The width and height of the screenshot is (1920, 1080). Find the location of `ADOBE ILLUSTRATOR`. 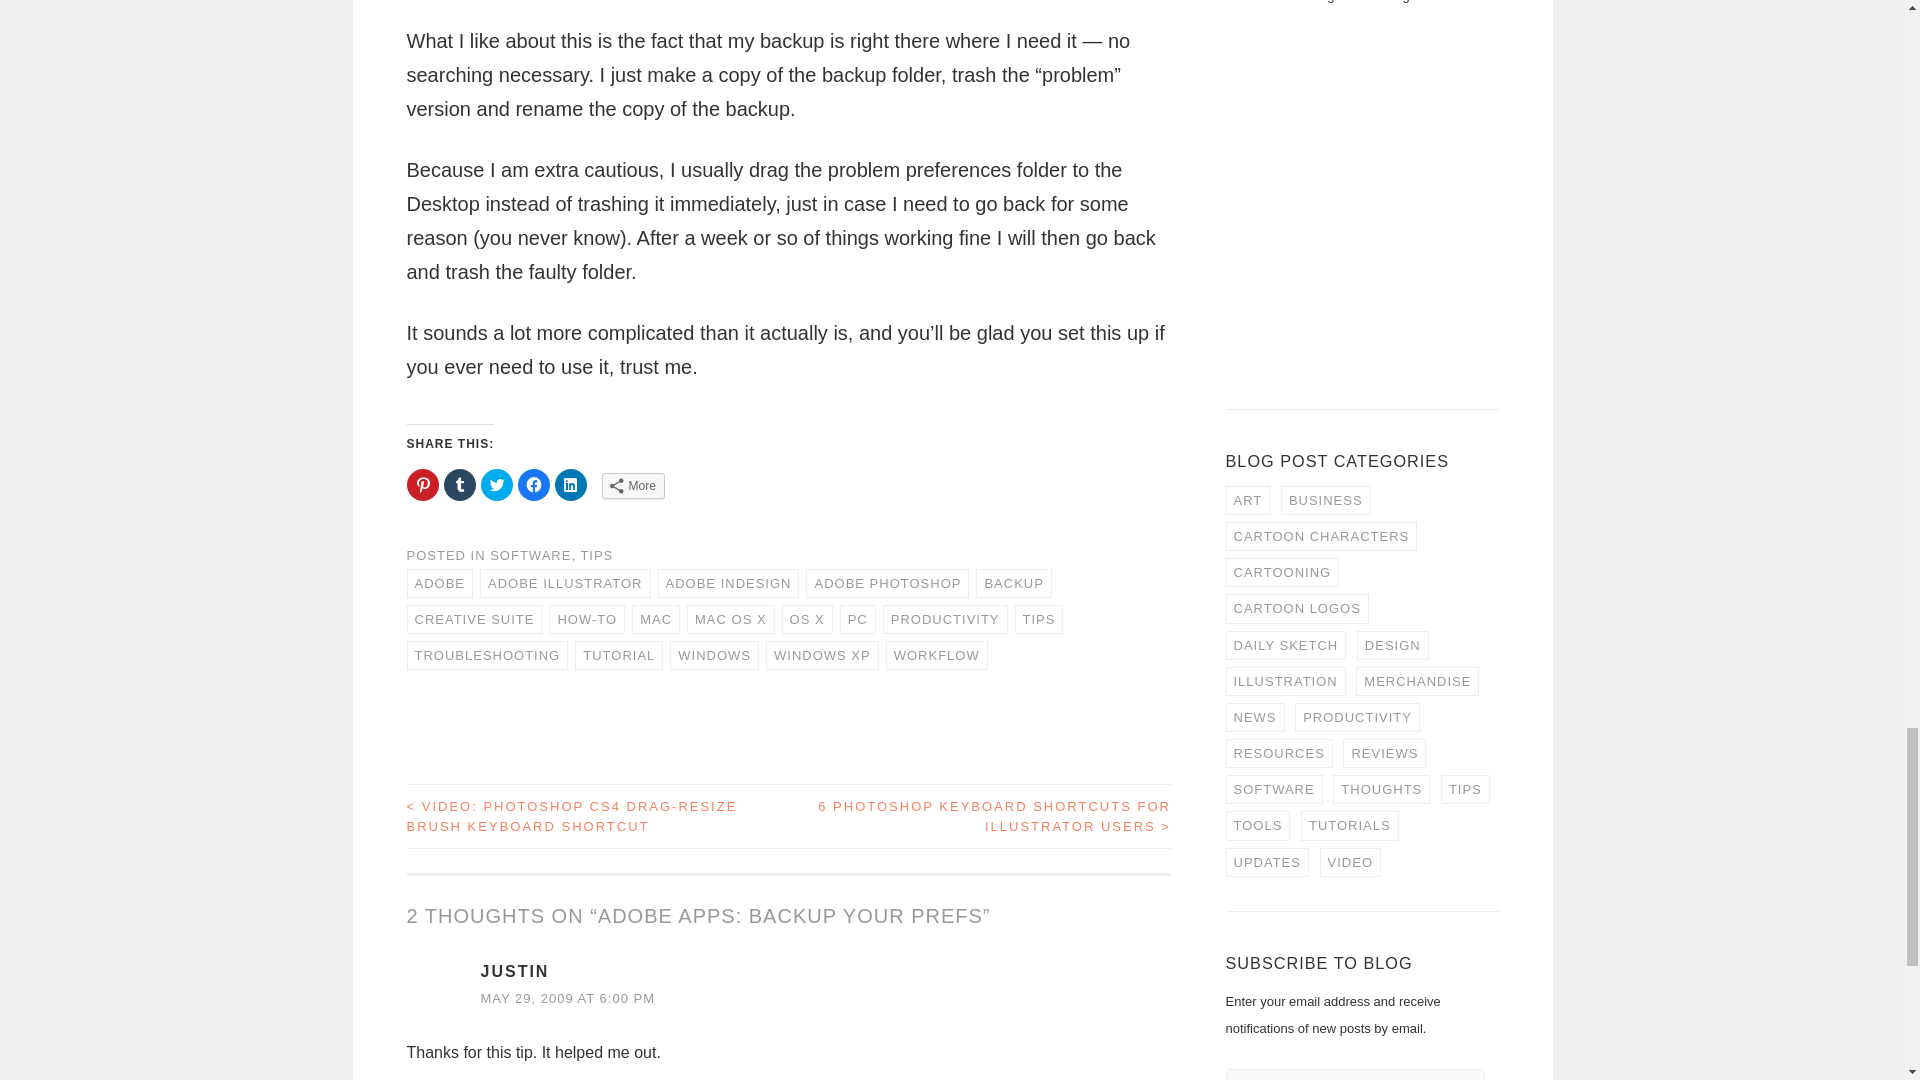

ADOBE ILLUSTRATOR is located at coordinates (565, 584).